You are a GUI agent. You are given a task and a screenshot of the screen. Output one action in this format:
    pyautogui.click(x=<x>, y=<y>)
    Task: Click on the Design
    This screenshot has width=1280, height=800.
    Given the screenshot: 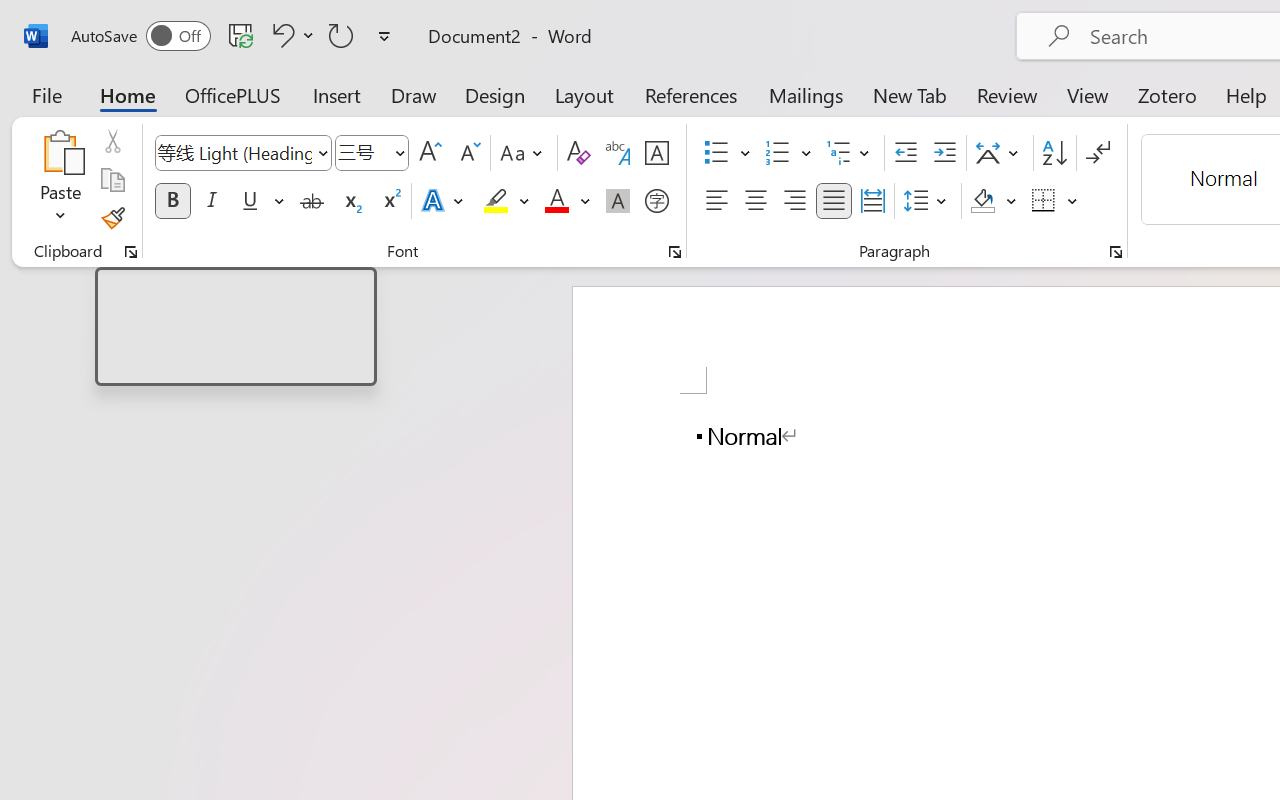 What is the action you would take?
    pyautogui.click(x=495, y=94)
    